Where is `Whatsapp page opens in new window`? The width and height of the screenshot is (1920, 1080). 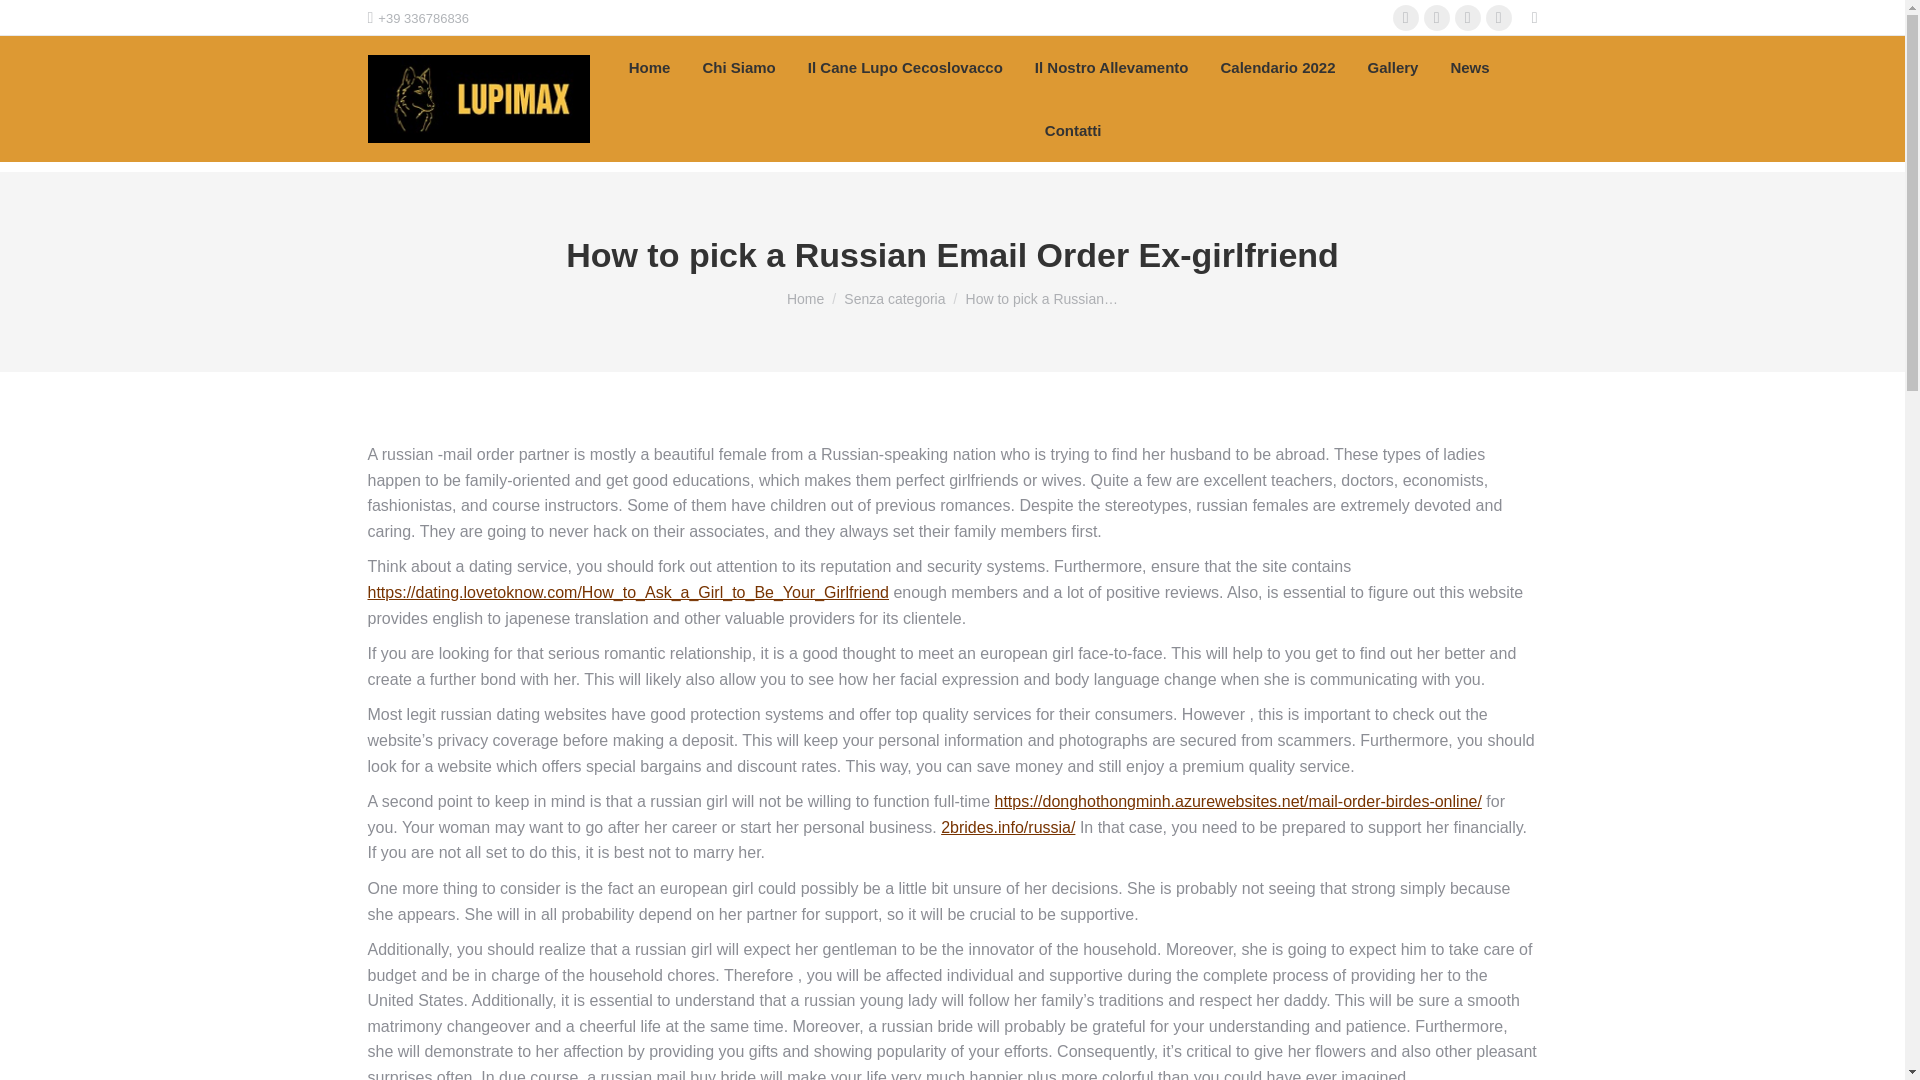
Whatsapp page opens in new window is located at coordinates (1499, 18).